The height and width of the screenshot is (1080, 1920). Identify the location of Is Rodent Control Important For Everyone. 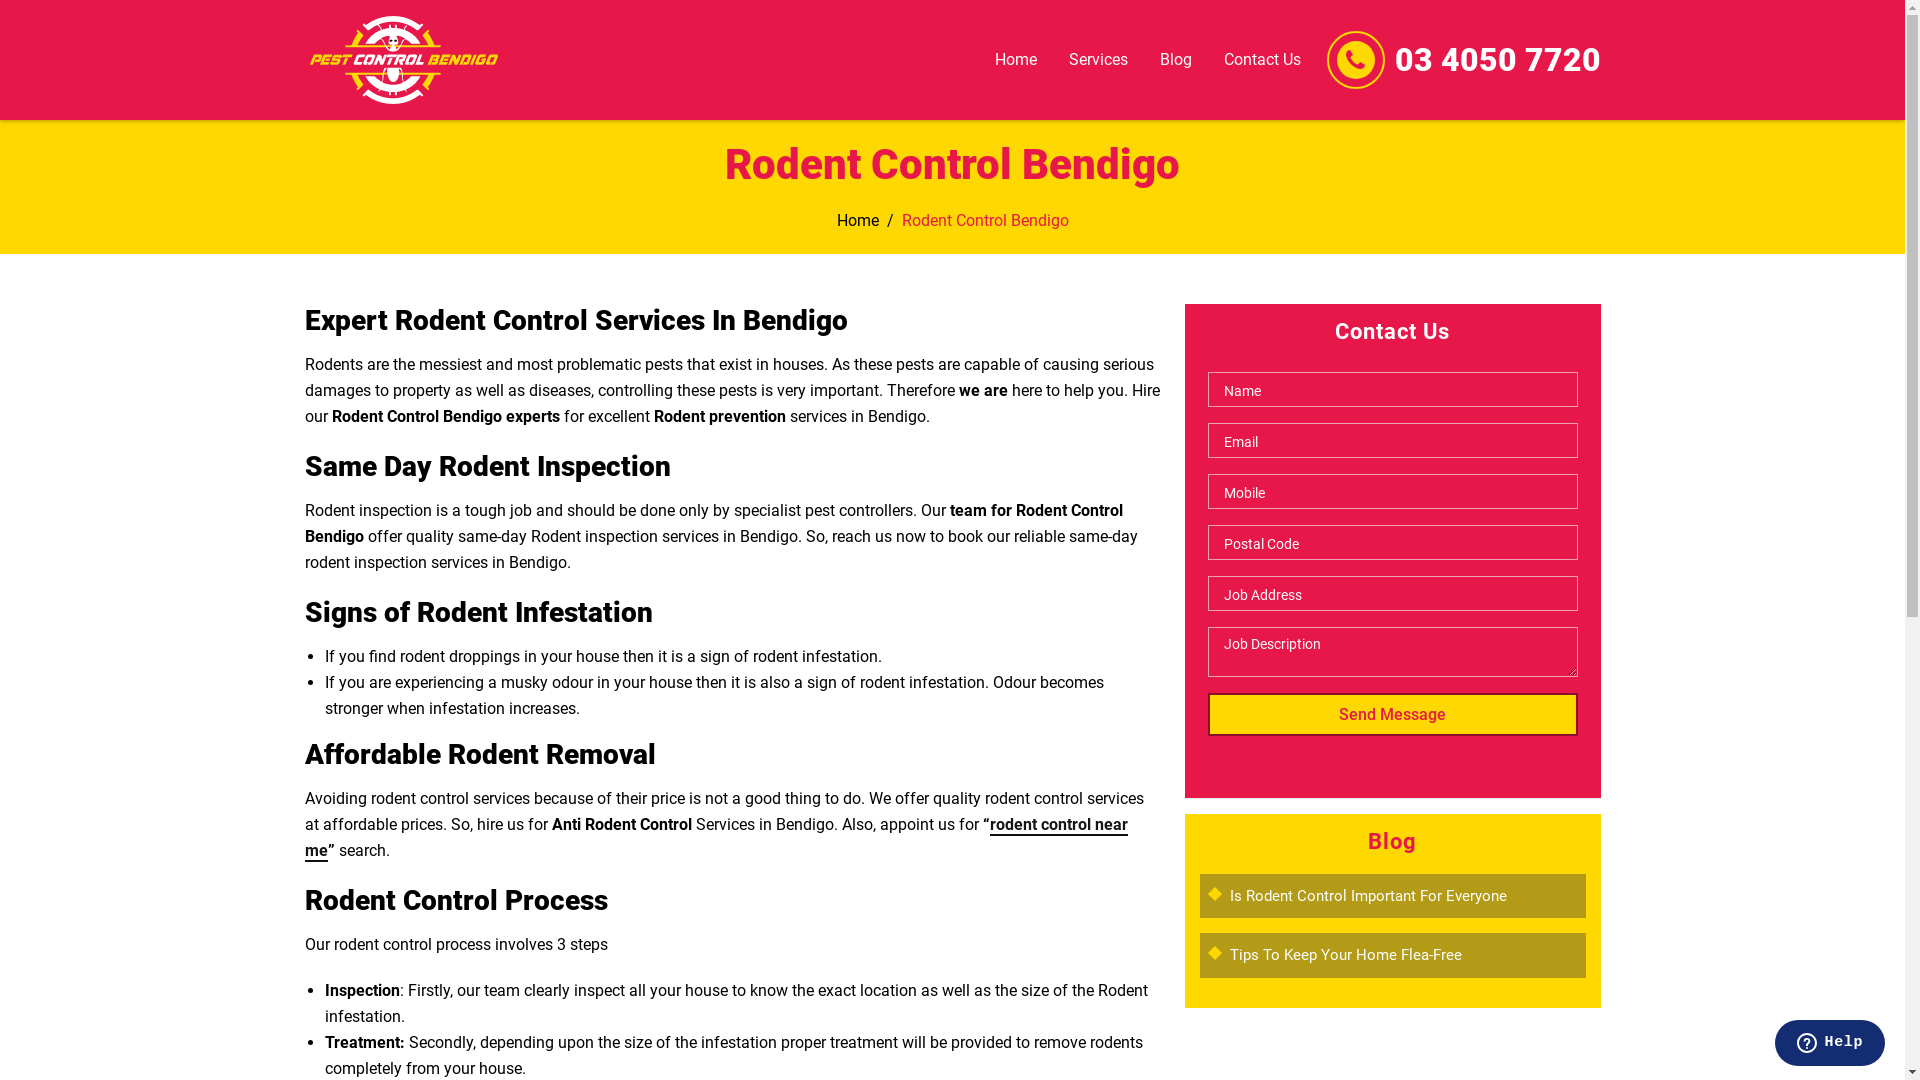
(1368, 896).